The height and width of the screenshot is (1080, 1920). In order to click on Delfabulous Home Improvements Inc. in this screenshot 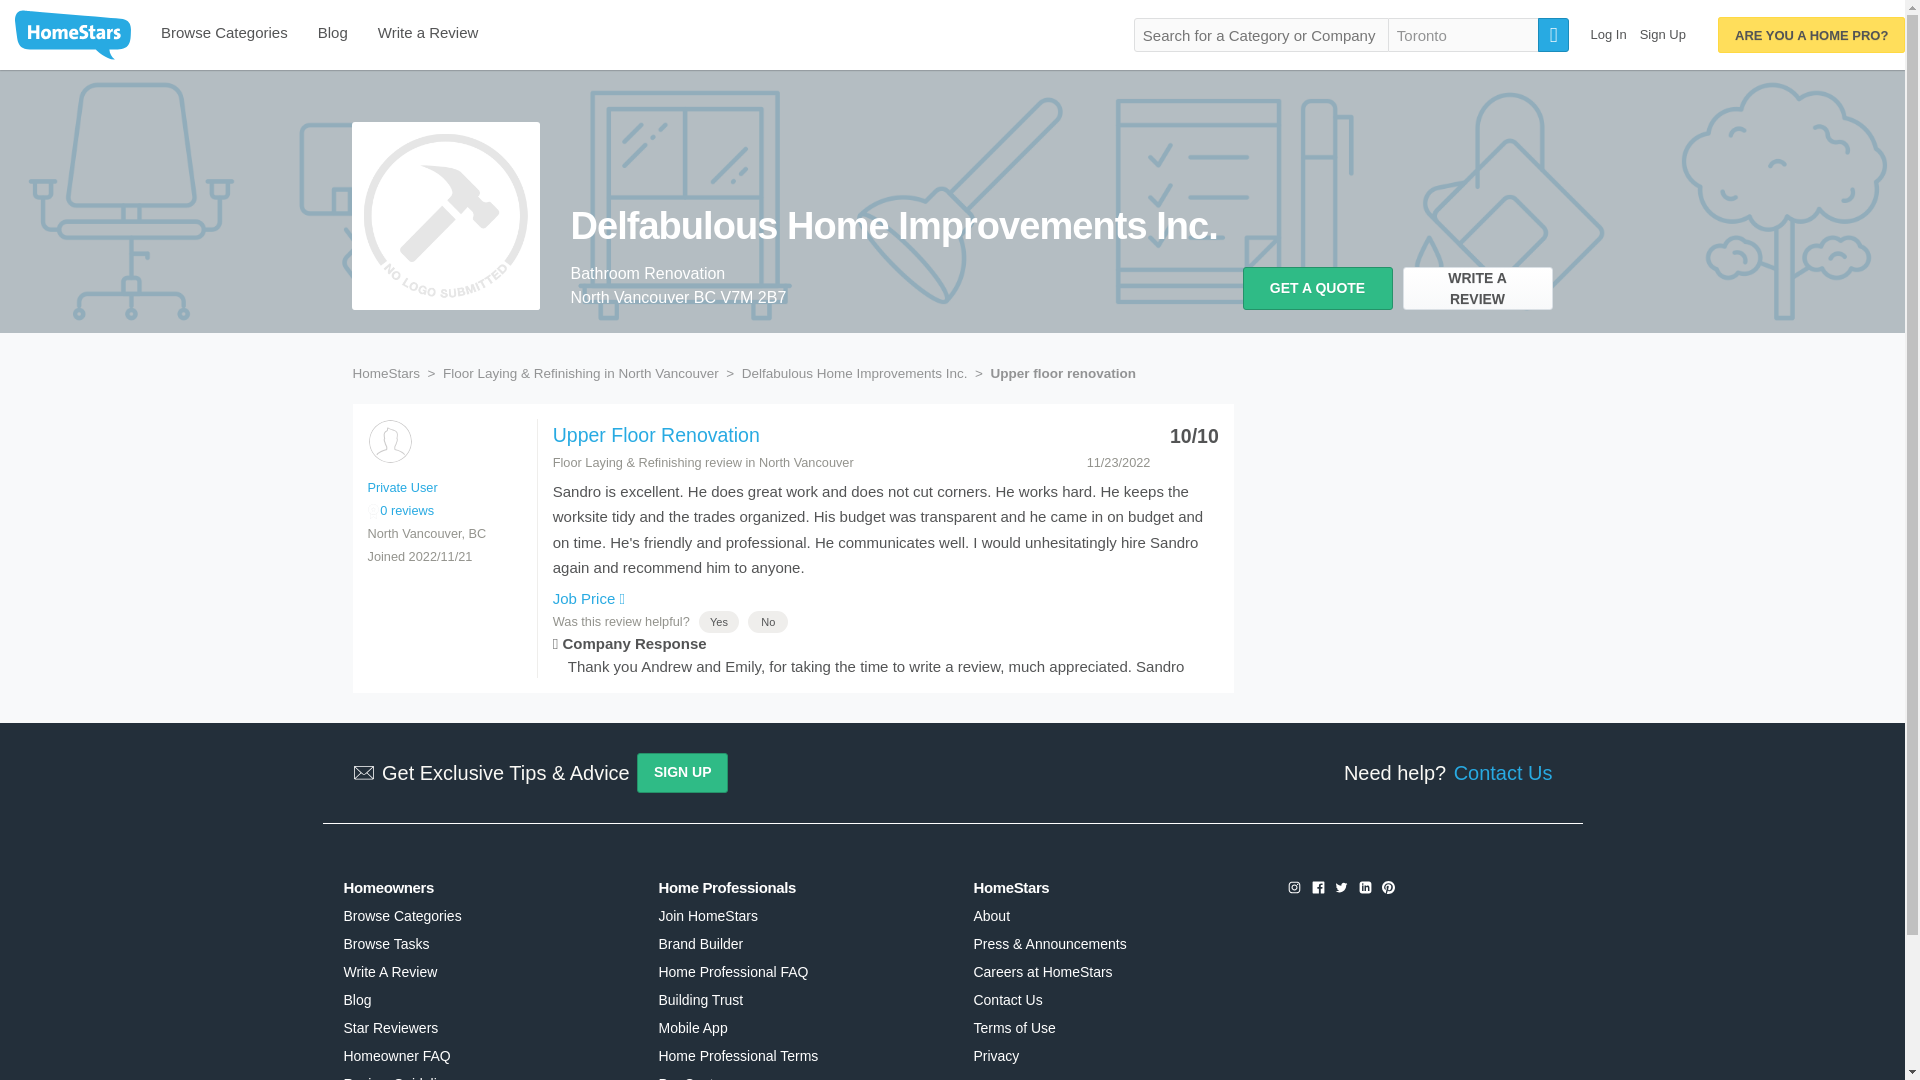, I will do `click(854, 374)`.